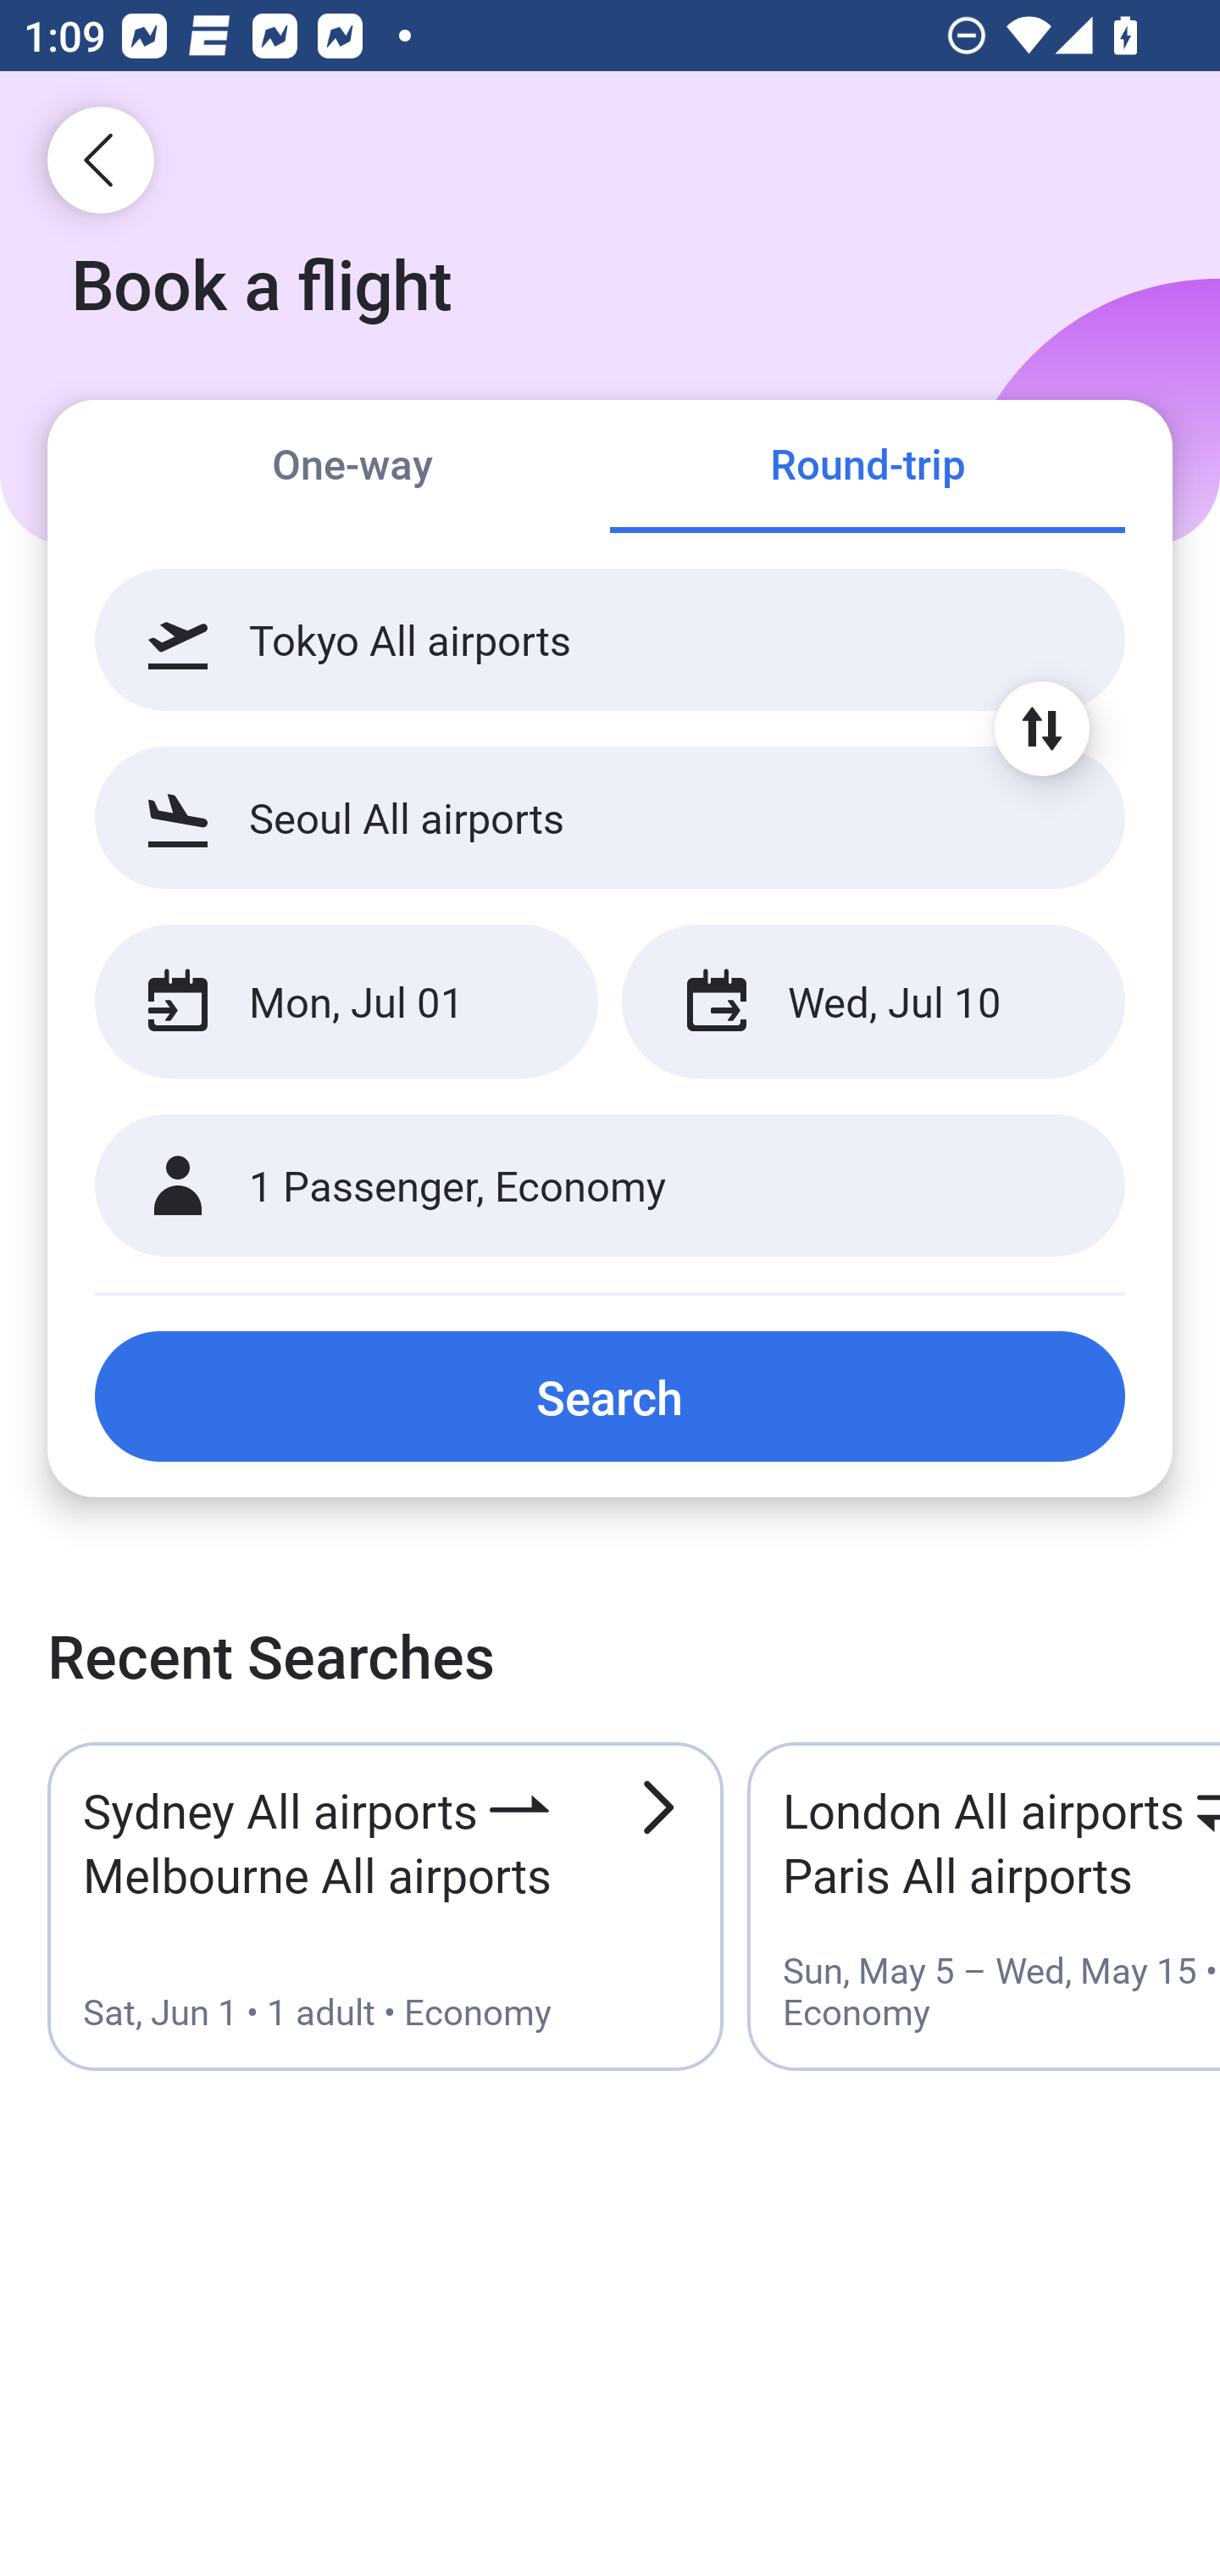  I want to click on 1 Passenger, Economy, so click(610, 1186).